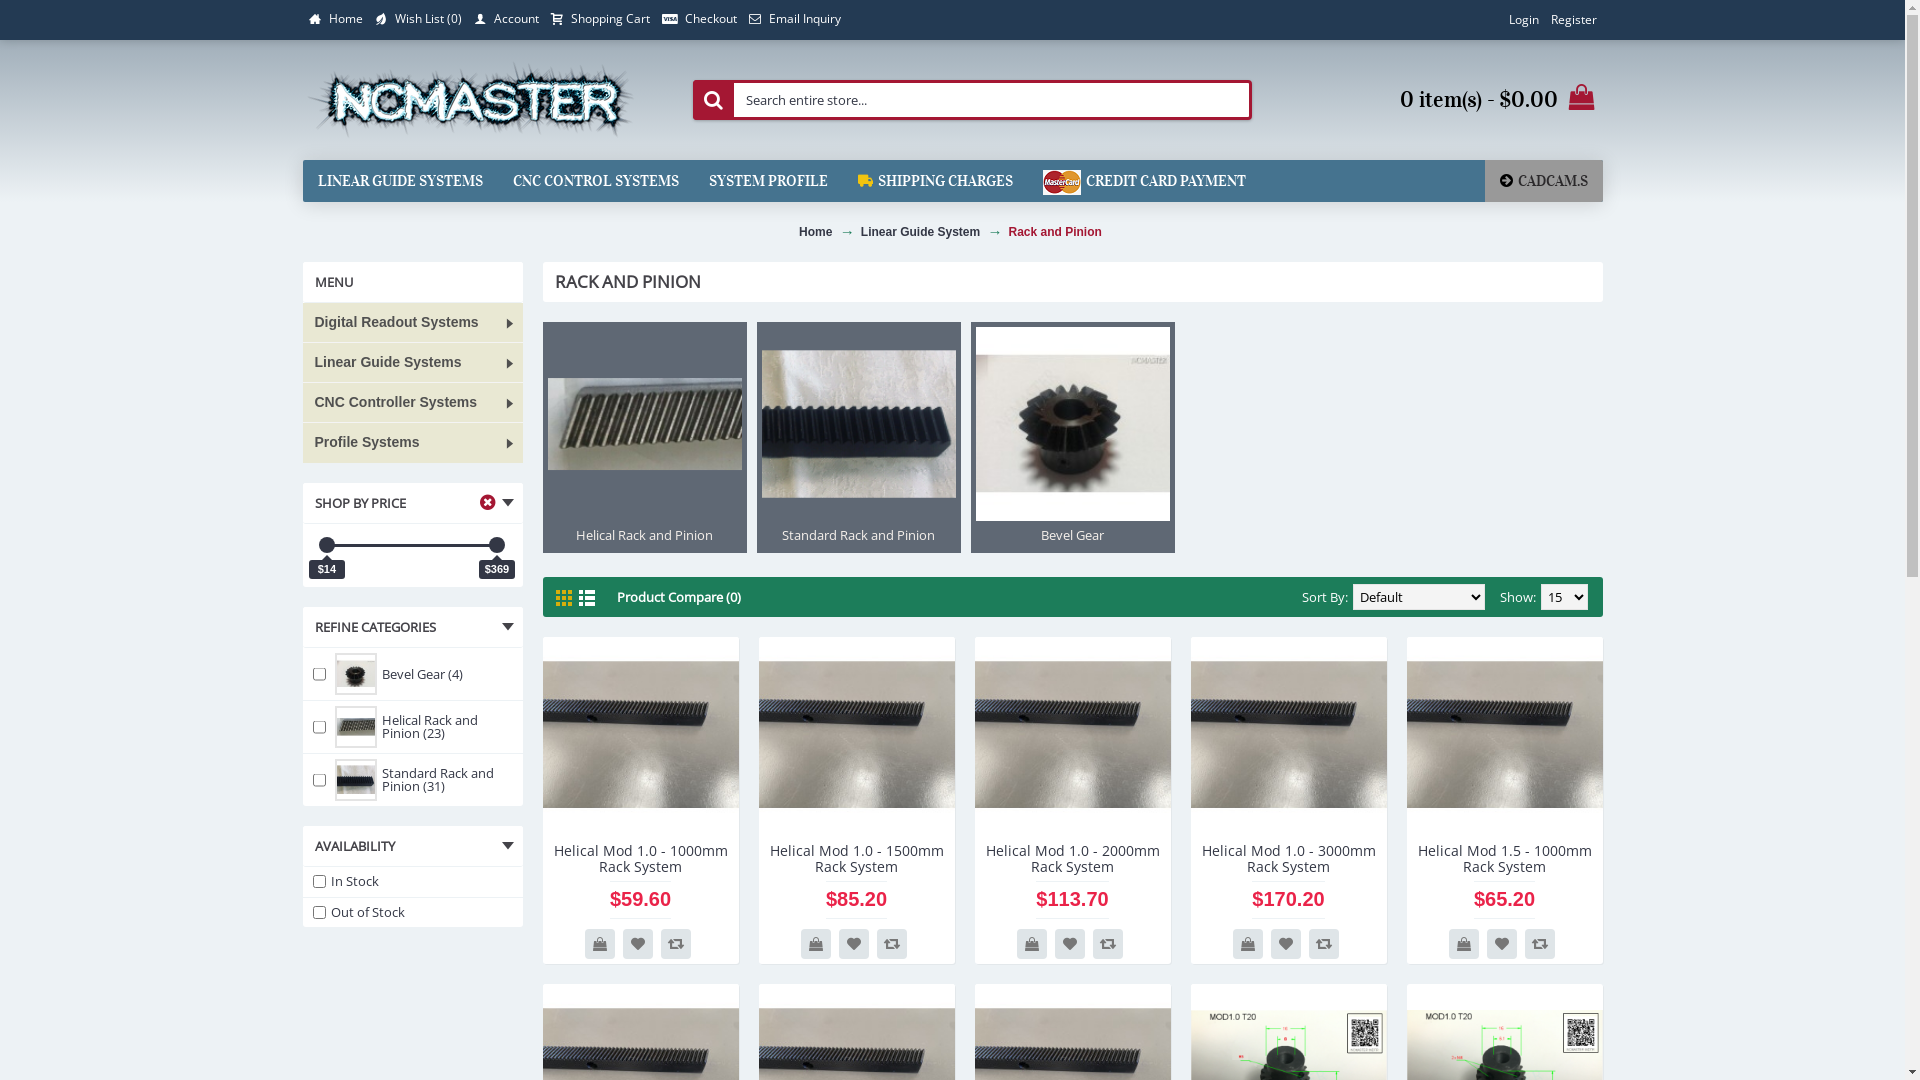 This screenshot has width=1920, height=1080. What do you see at coordinates (1504, 857) in the screenshot?
I see `Helical Mod 1.5 - 1000mm Rack System` at bounding box center [1504, 857].